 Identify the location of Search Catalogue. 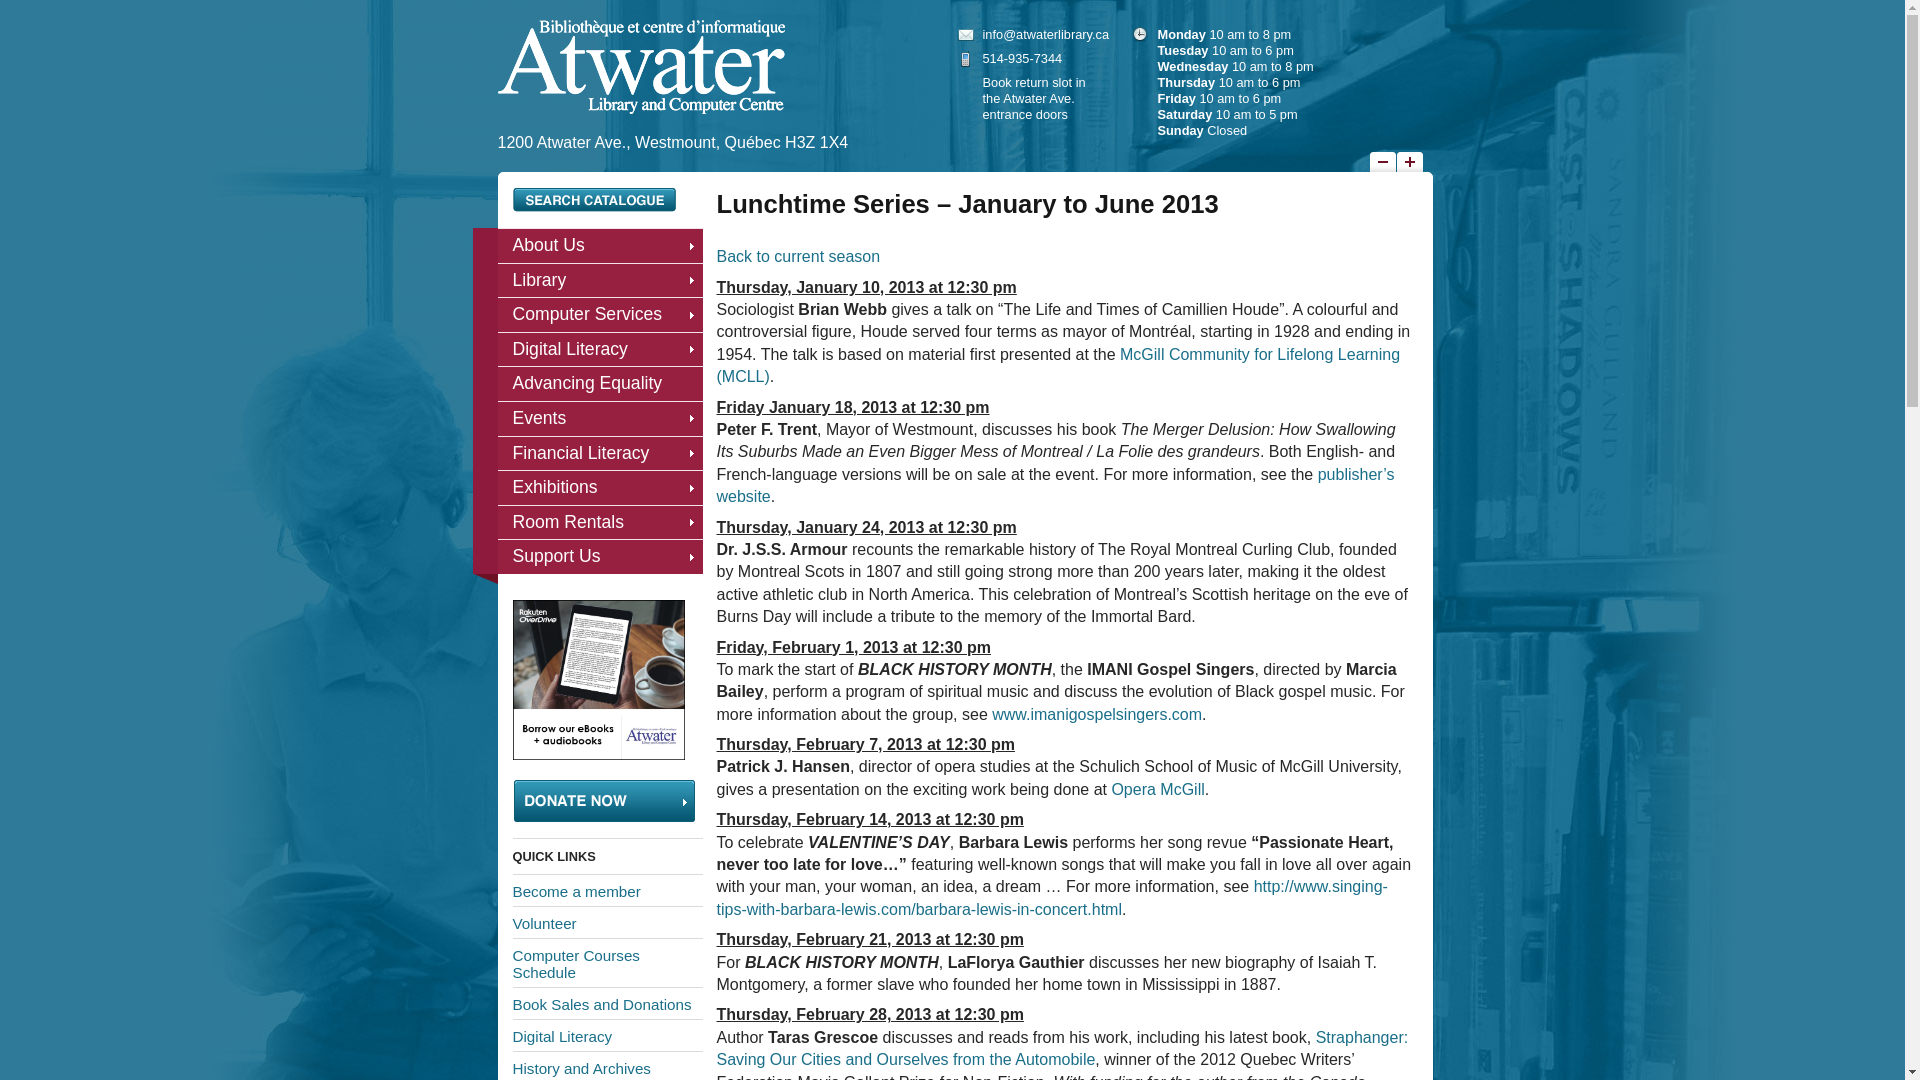
(594, 200).